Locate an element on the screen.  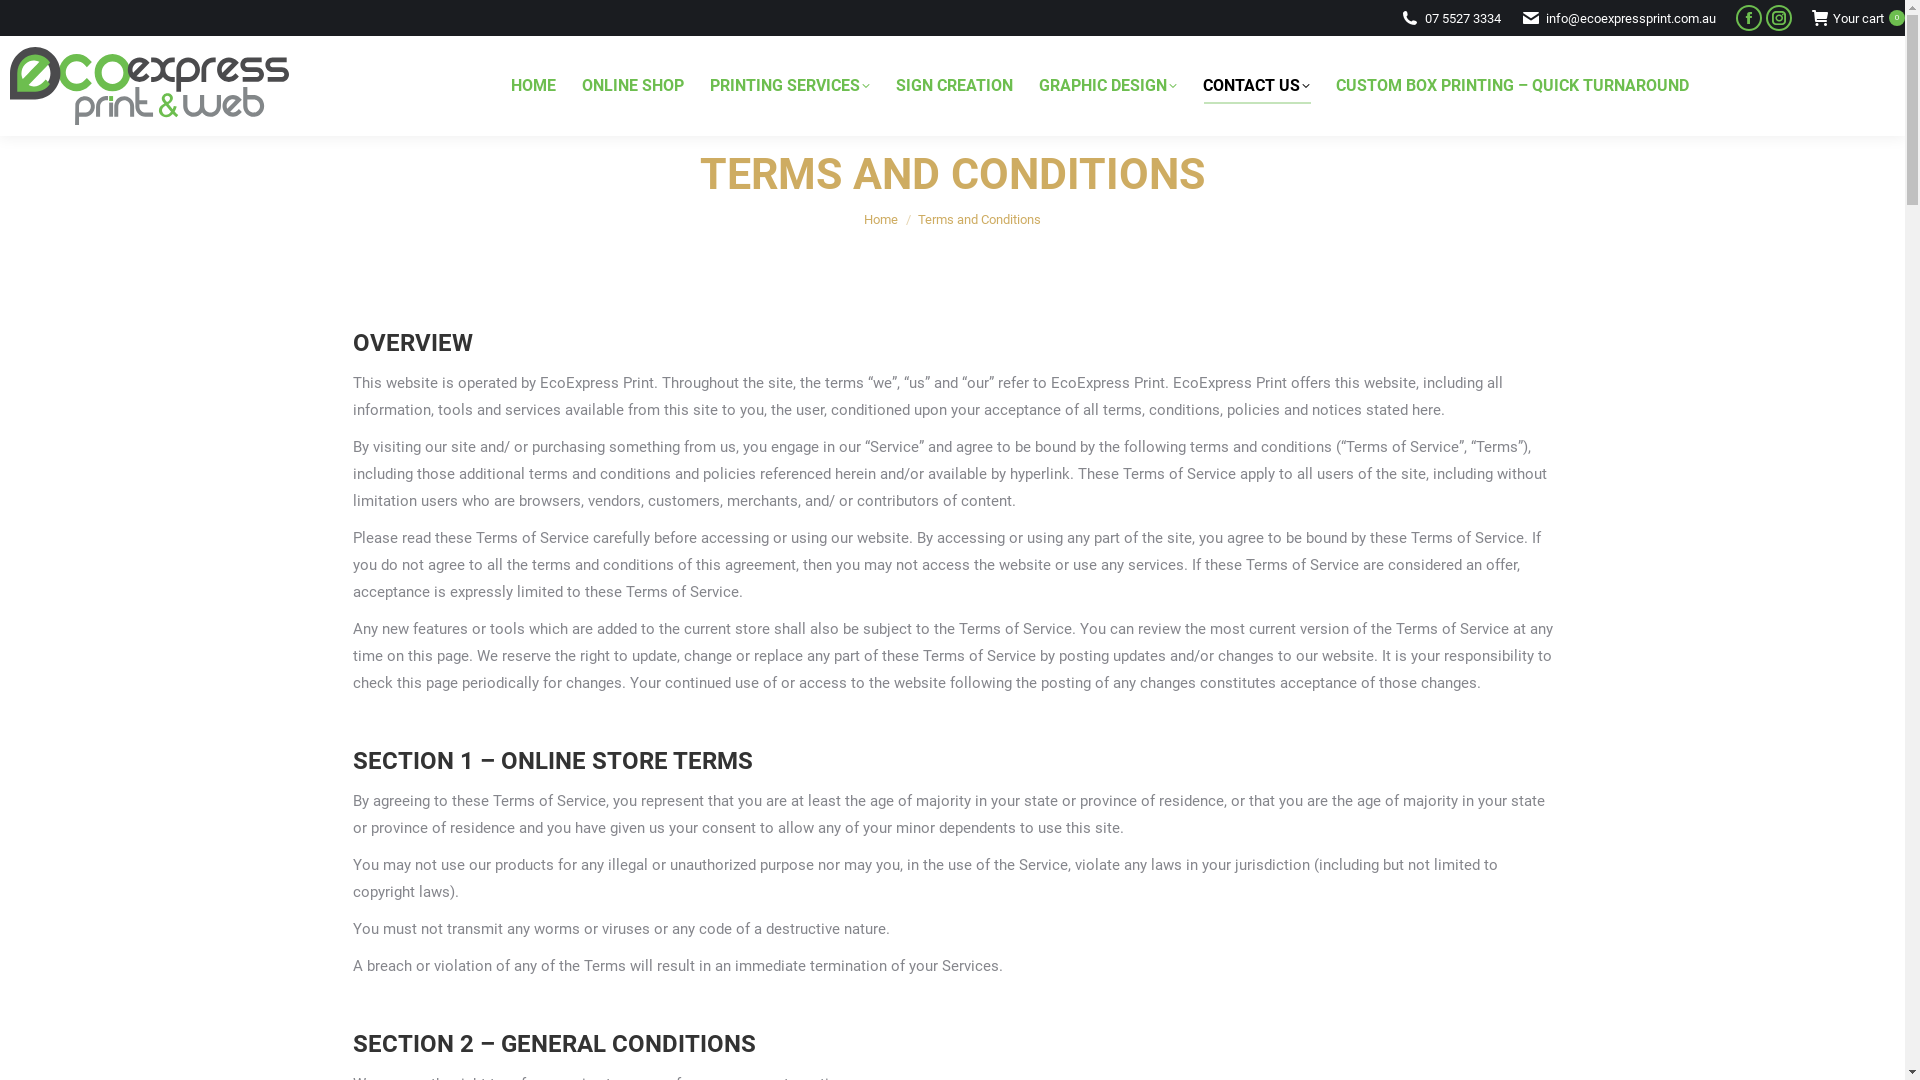
Facebook page opens in new window is located at coordinates (1749, 18).